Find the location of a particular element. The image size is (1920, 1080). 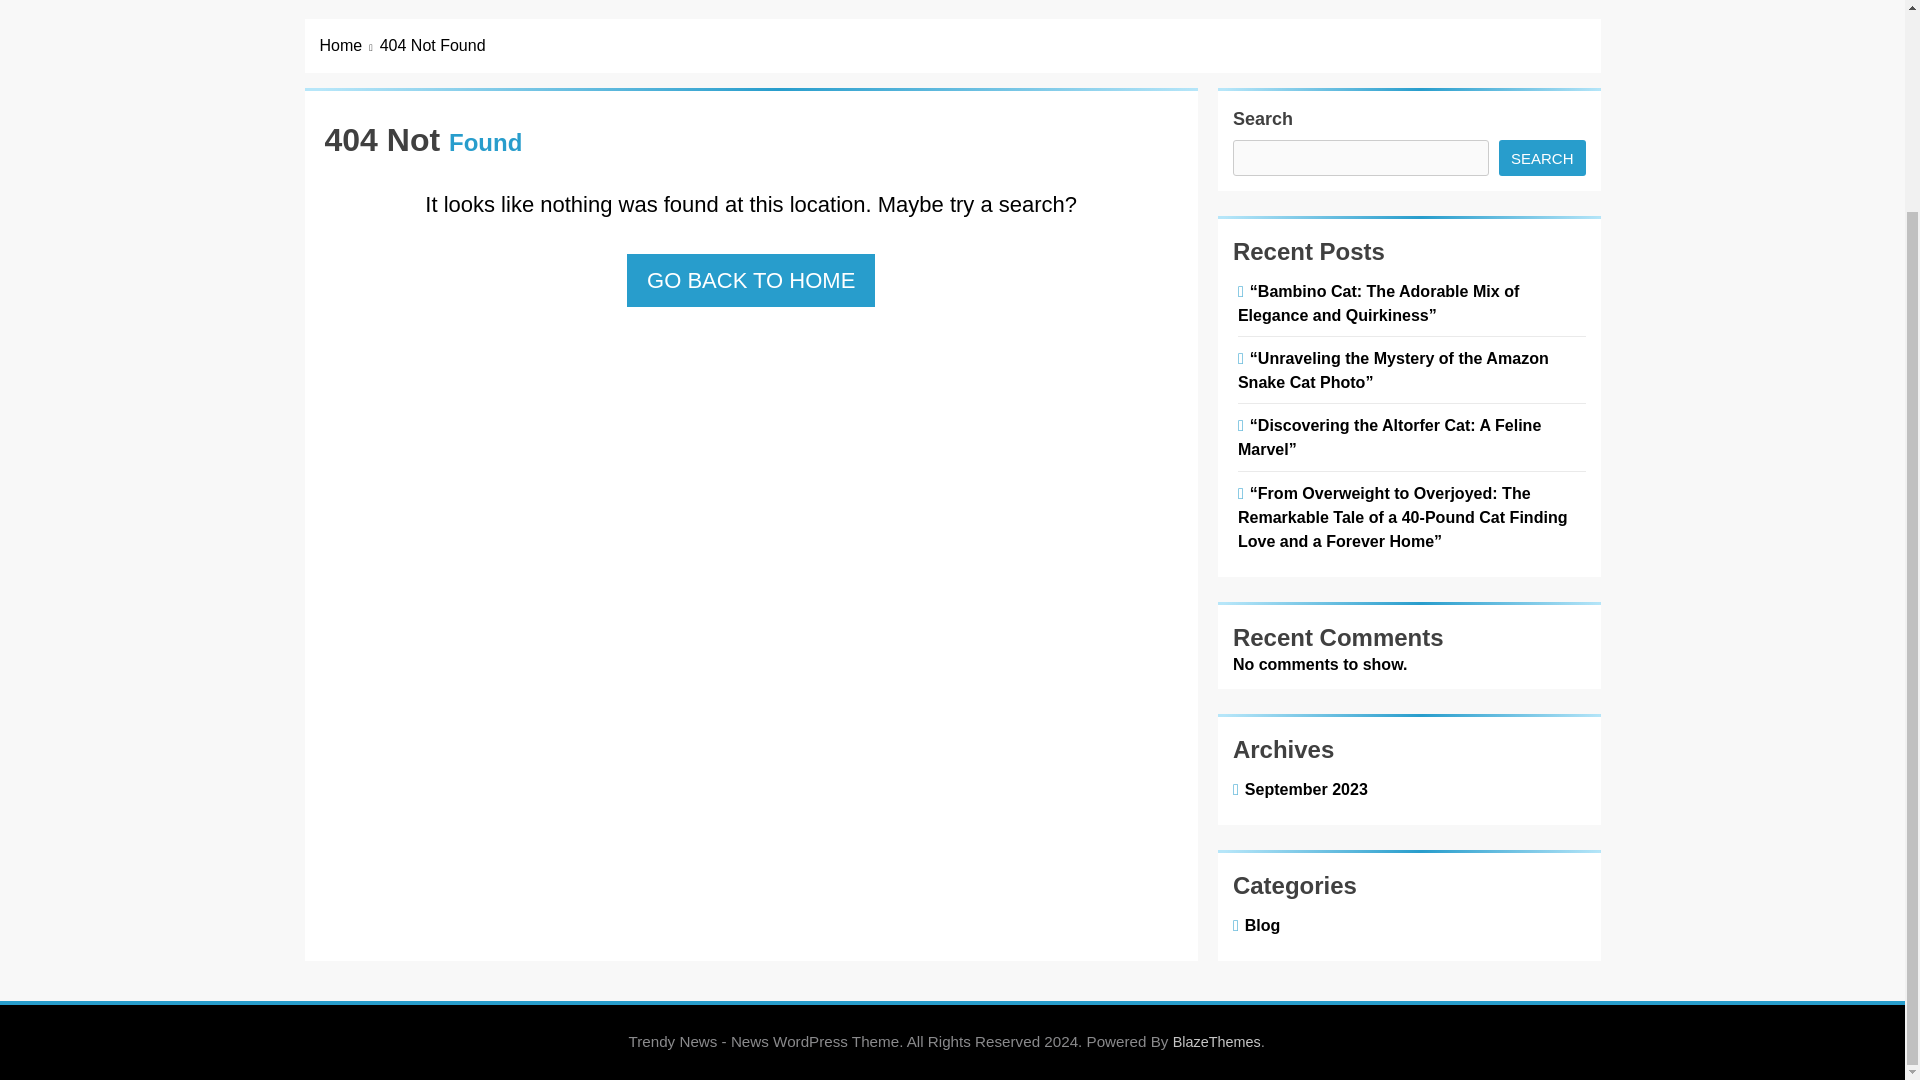

Home is located at coordinates (350, 46).